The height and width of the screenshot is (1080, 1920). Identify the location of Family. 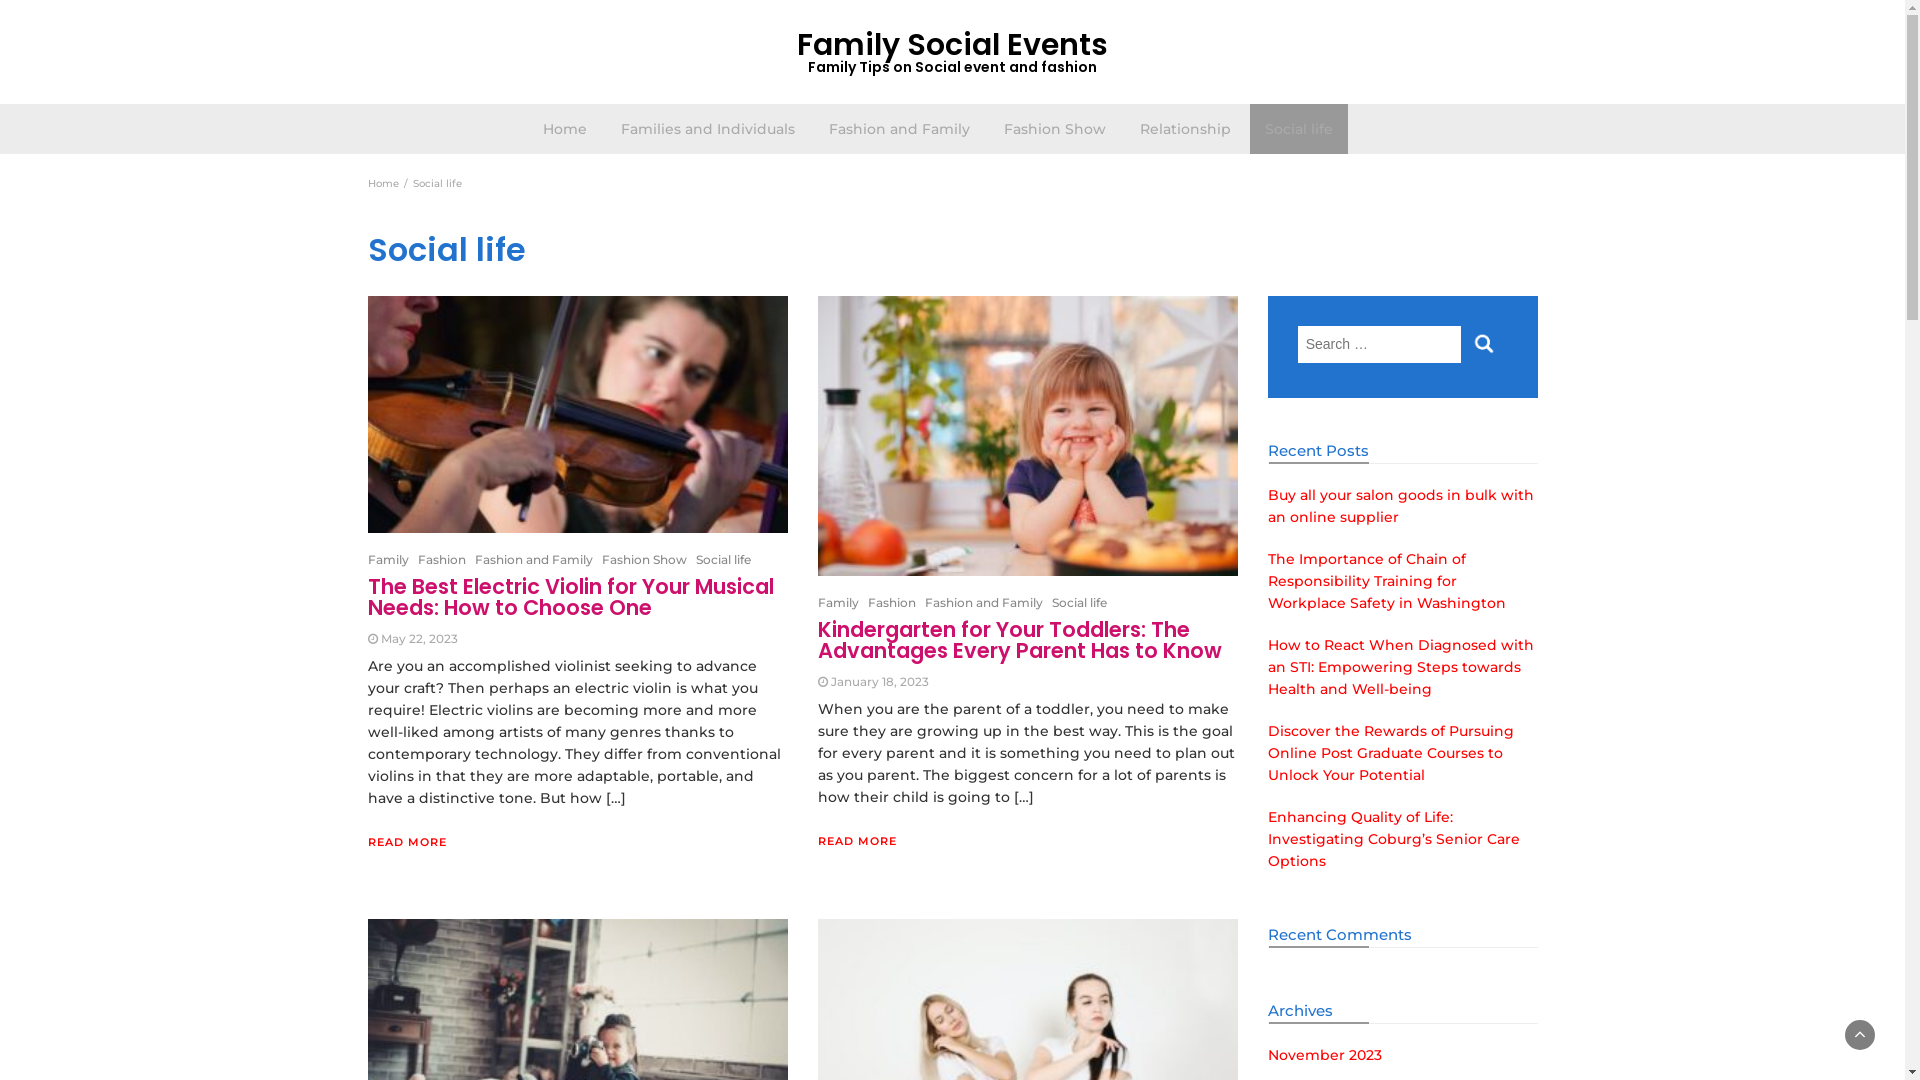
(838, 602).